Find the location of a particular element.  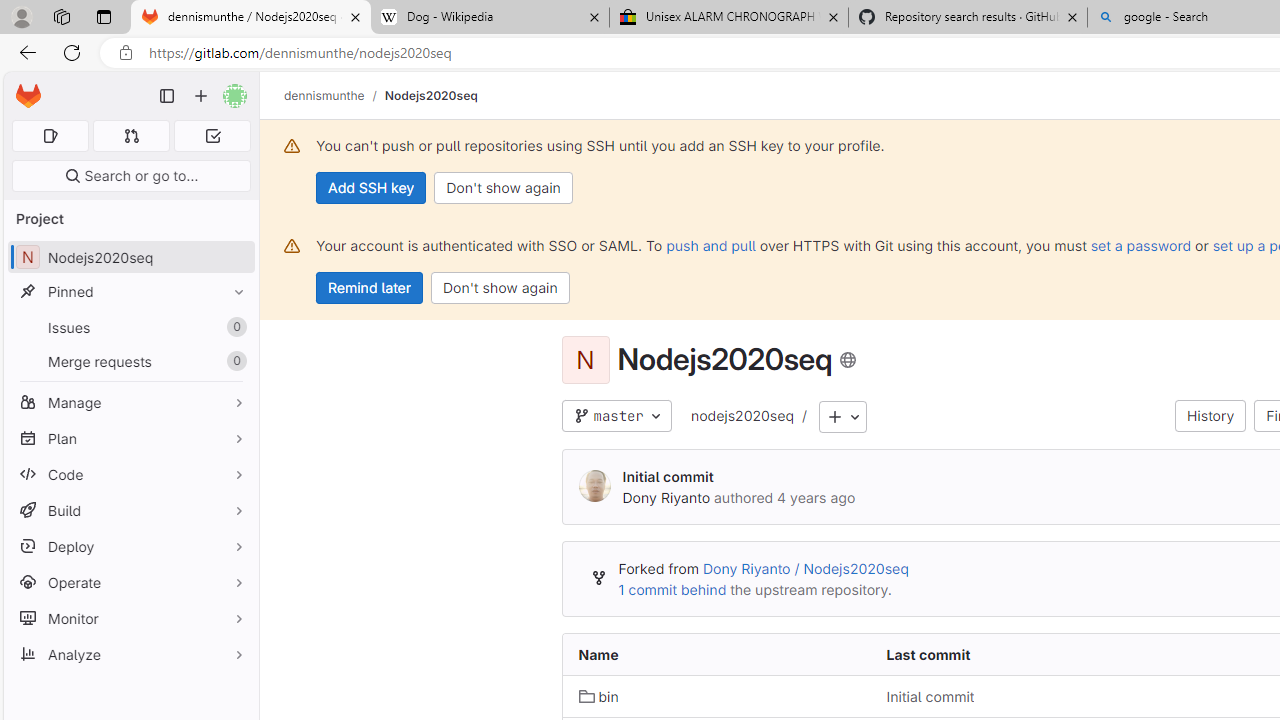

Pinned is located at coordinates (130, 292).